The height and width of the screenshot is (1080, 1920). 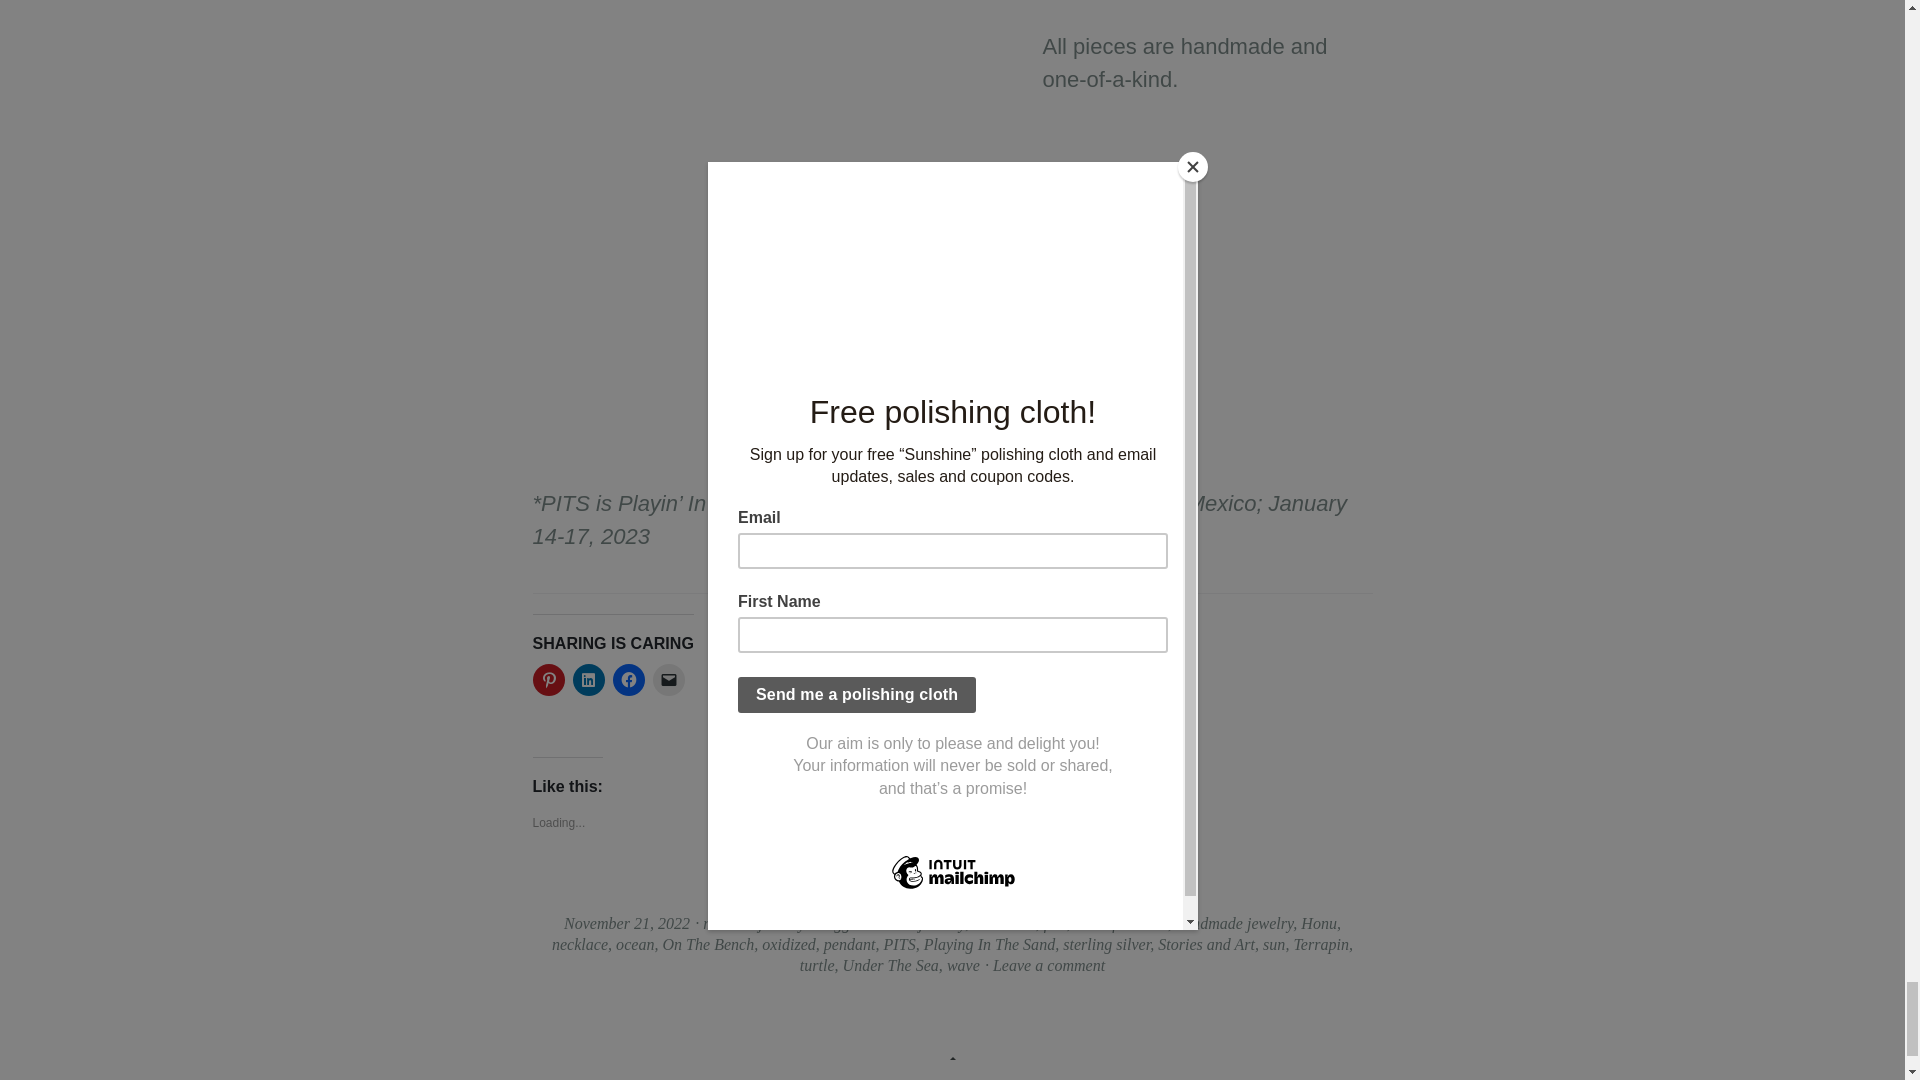 I want to click on Click to share on Facebook, so click(x=628, y=680).